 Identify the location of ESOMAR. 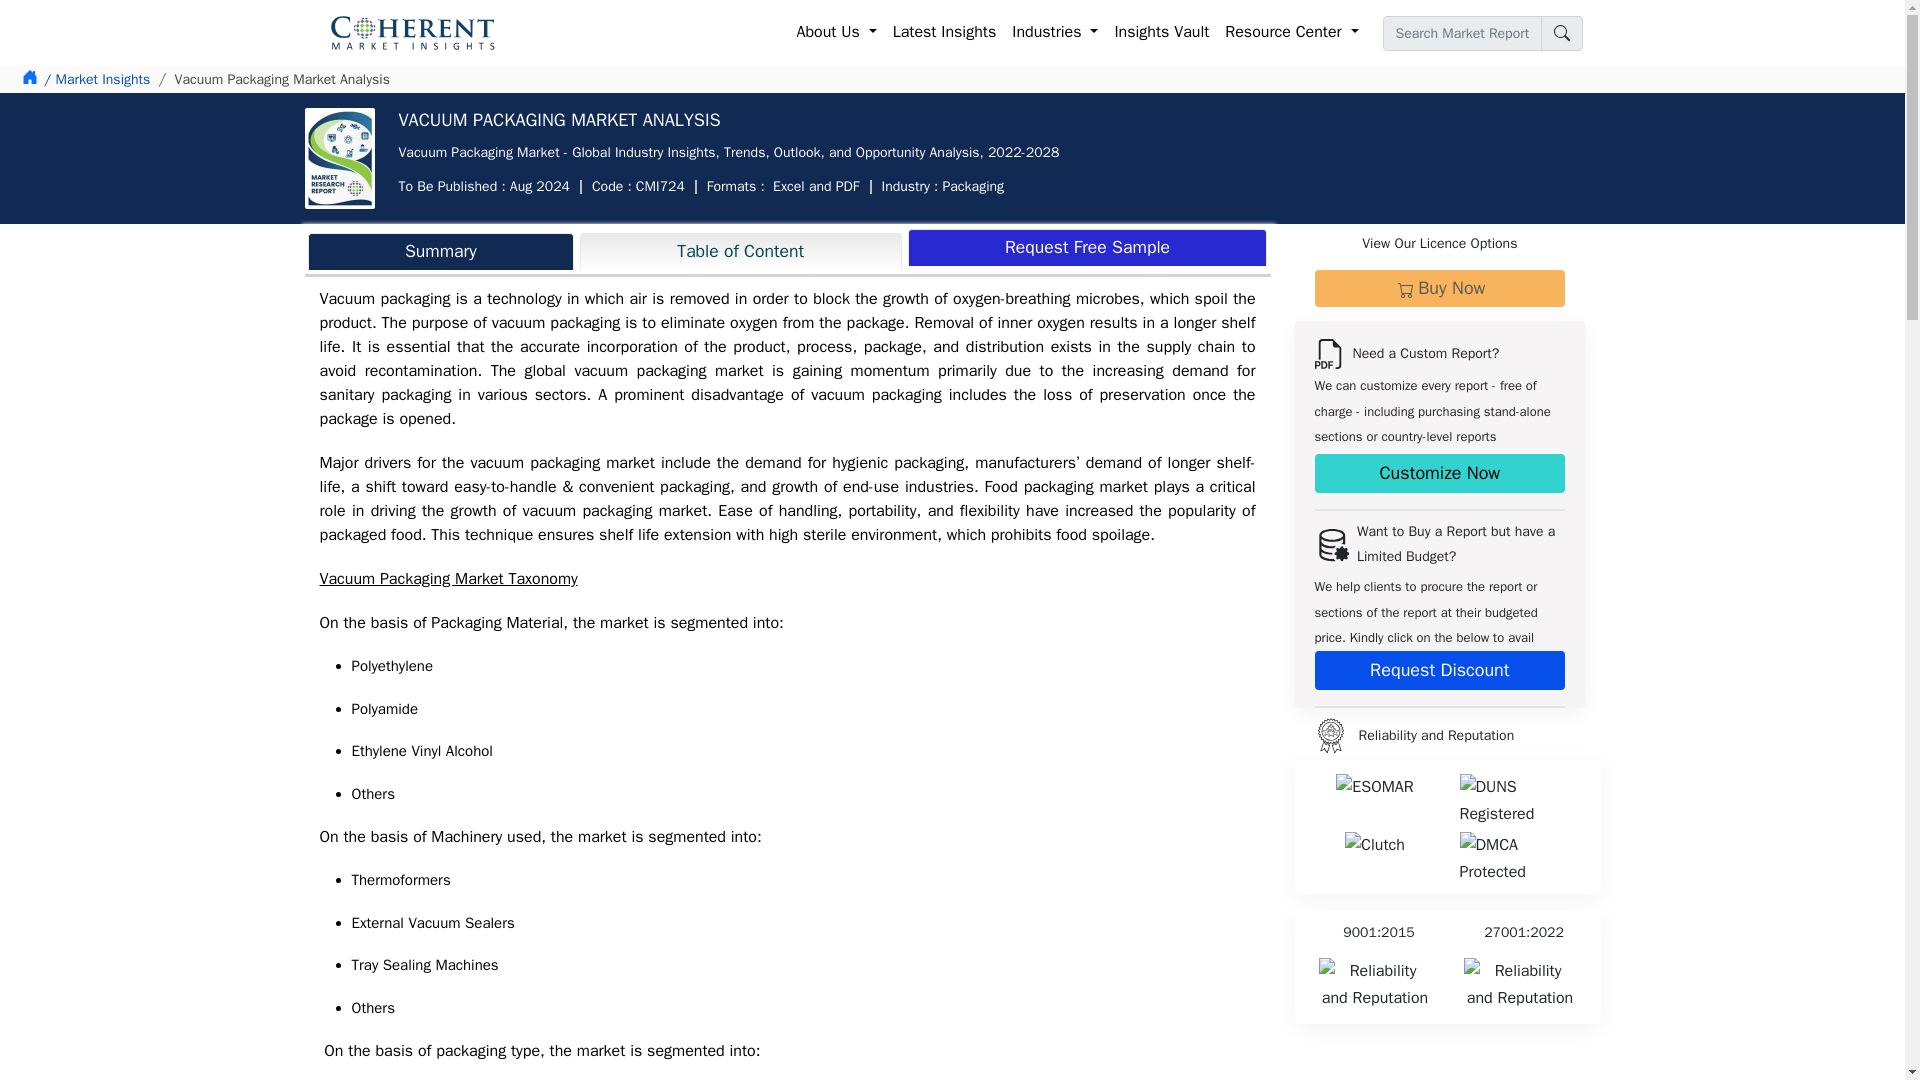
(1374, 788).